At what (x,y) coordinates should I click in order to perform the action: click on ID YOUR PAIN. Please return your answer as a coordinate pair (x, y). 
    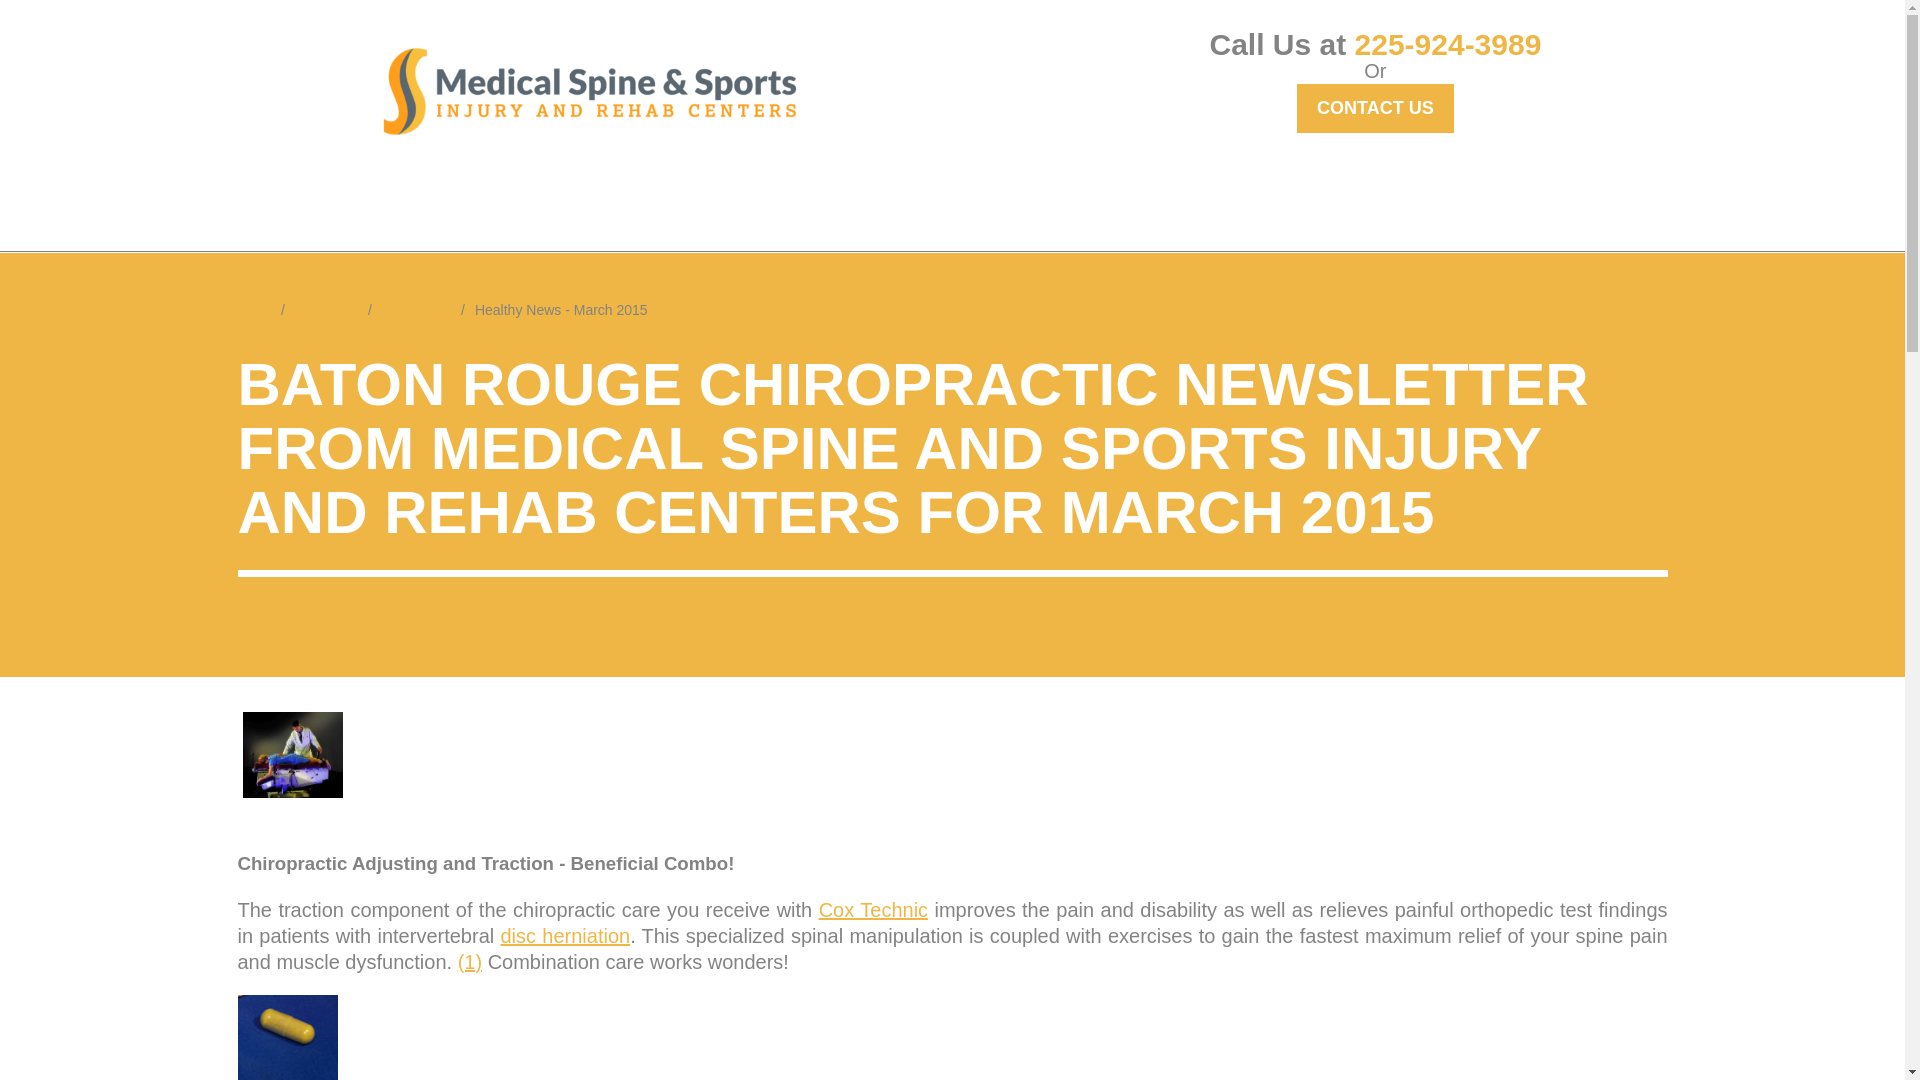
    Looking at the image, I should click on (616, 202).